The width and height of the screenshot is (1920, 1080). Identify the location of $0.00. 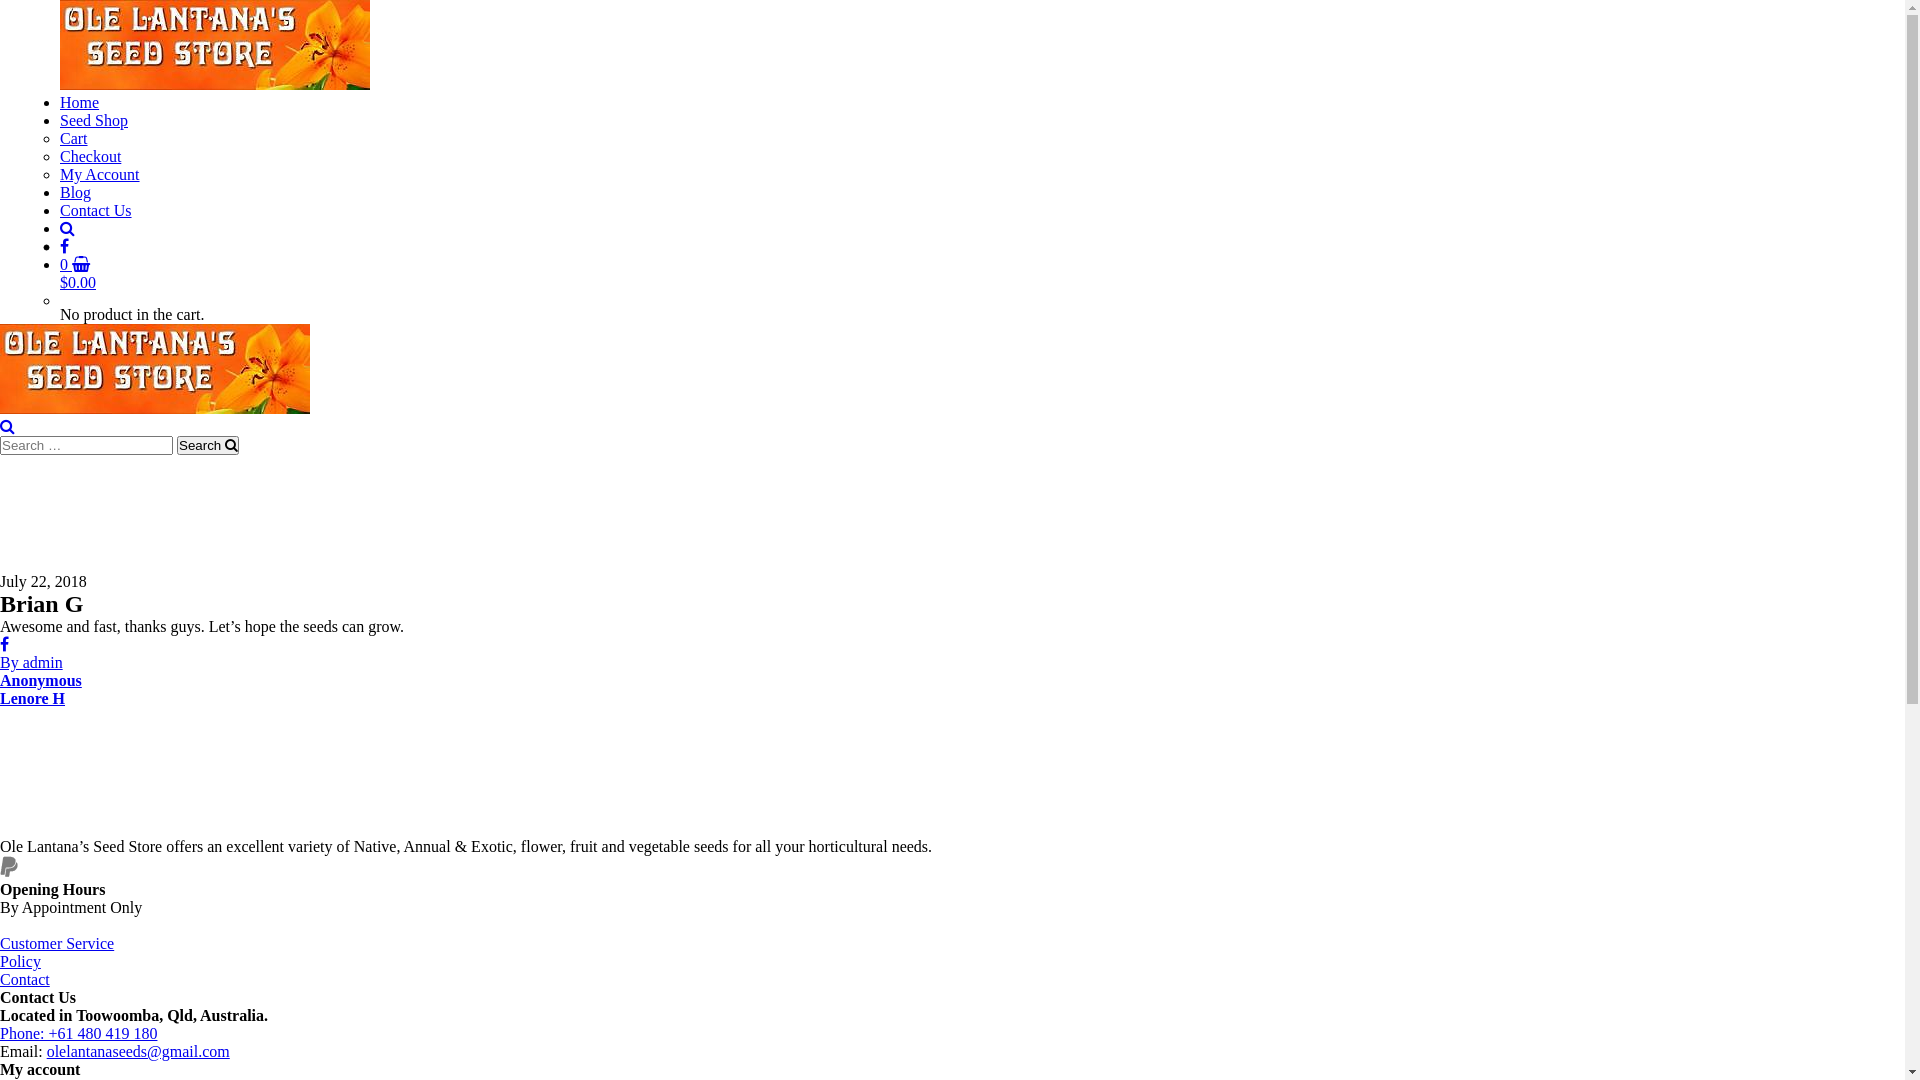
(78, 282).